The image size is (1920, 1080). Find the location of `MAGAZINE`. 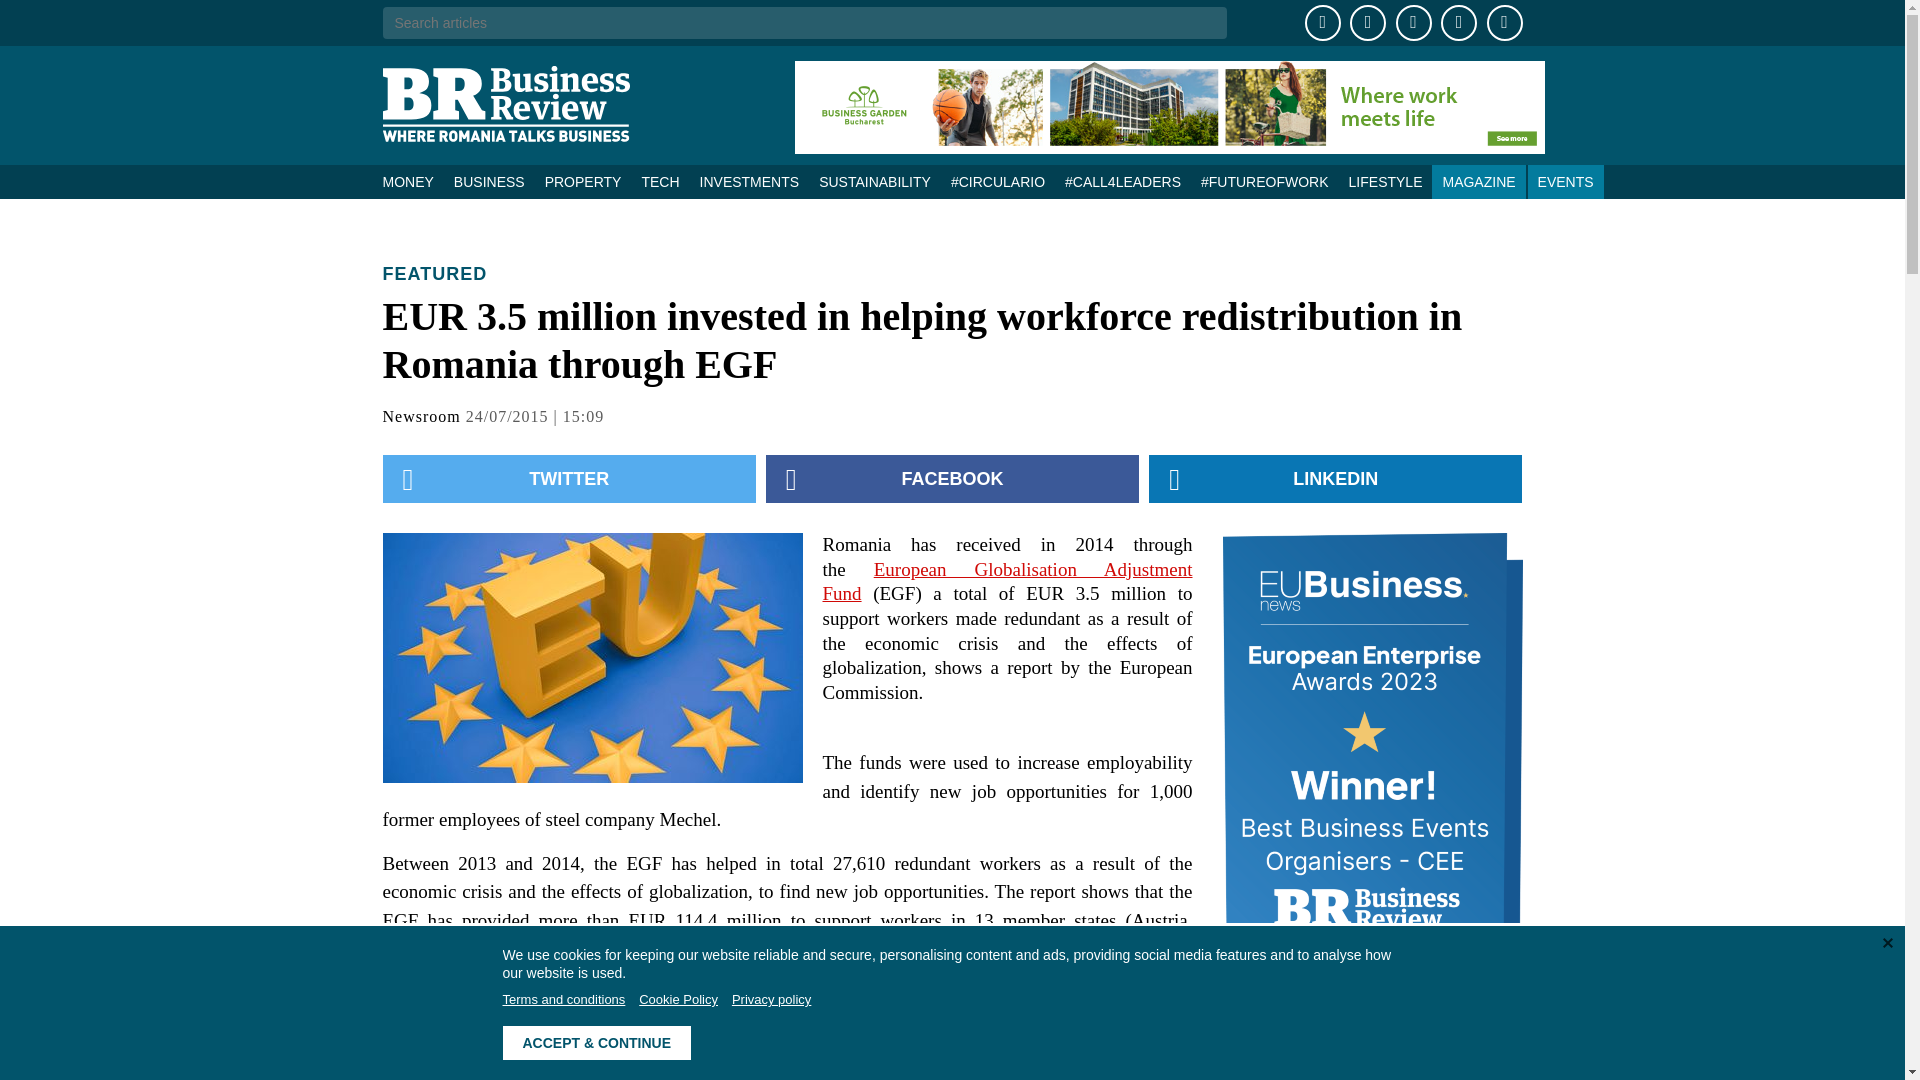

MAGAZINE is located at coordinates (1478, 182).